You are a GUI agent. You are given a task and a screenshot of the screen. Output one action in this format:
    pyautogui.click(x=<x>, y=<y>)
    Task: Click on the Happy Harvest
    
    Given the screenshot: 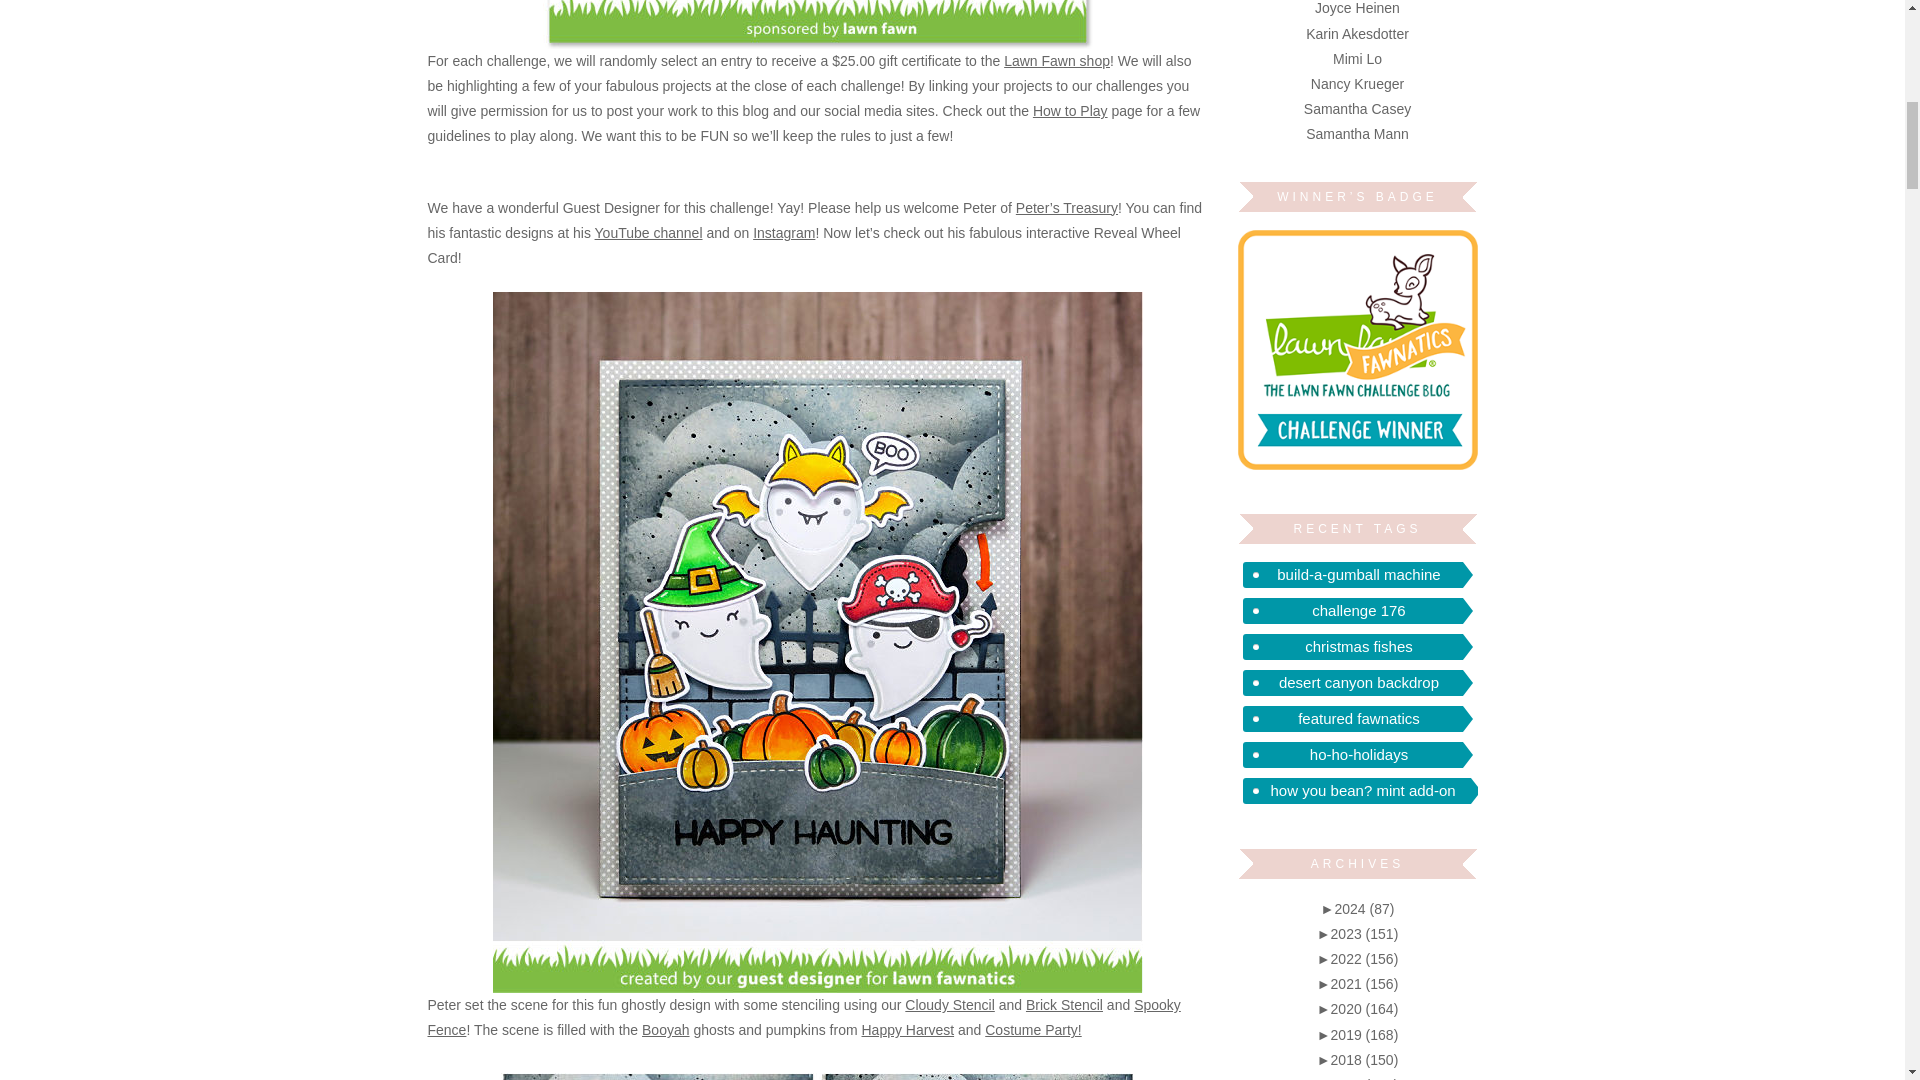 What is the action you would take?
    pyautogui.click(x=908, y=1029)
    